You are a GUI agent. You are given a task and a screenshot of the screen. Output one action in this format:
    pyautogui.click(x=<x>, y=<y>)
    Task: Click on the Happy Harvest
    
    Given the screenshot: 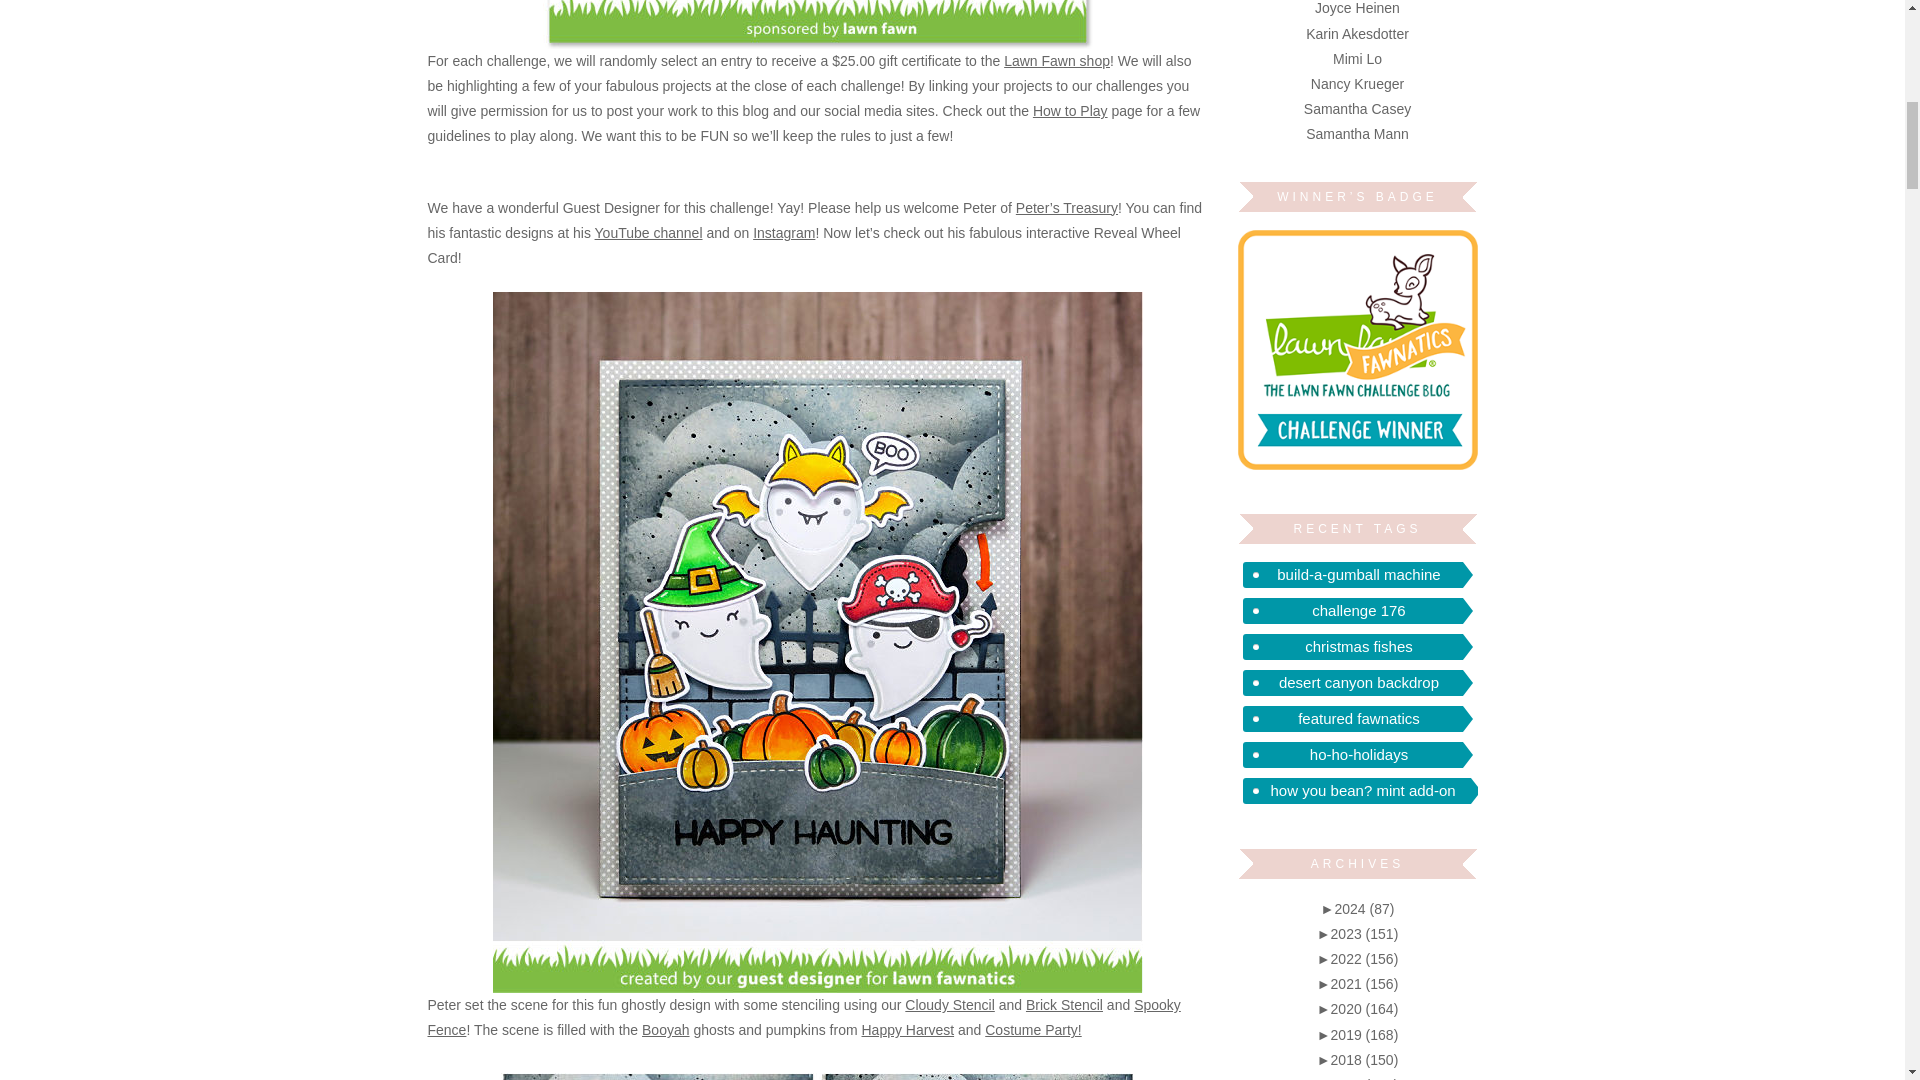 What is the action you would take?
    pyautogui.click(x=908, y=1029)
    